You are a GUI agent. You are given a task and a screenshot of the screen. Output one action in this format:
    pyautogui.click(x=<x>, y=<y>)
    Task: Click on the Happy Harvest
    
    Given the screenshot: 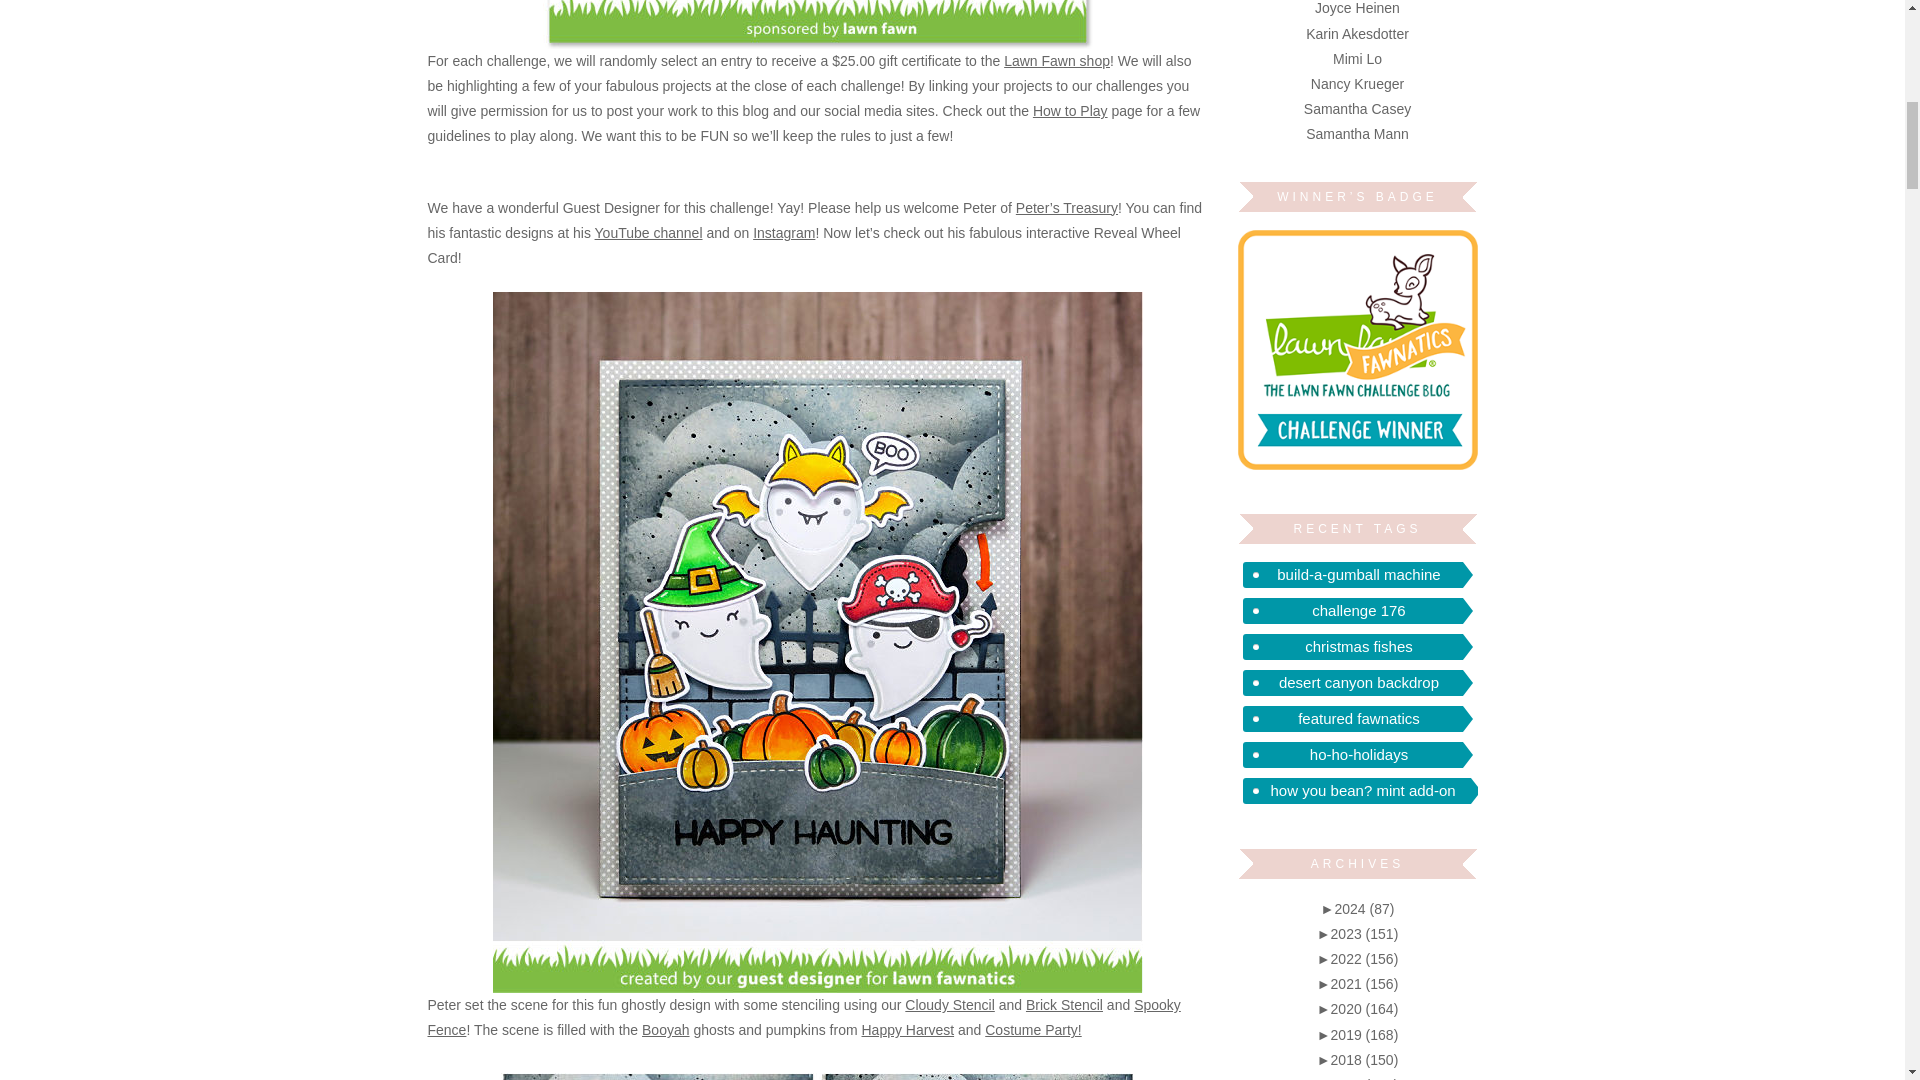 What is the action you would take?
    pyautogui.click(x=908, y=1029)
    